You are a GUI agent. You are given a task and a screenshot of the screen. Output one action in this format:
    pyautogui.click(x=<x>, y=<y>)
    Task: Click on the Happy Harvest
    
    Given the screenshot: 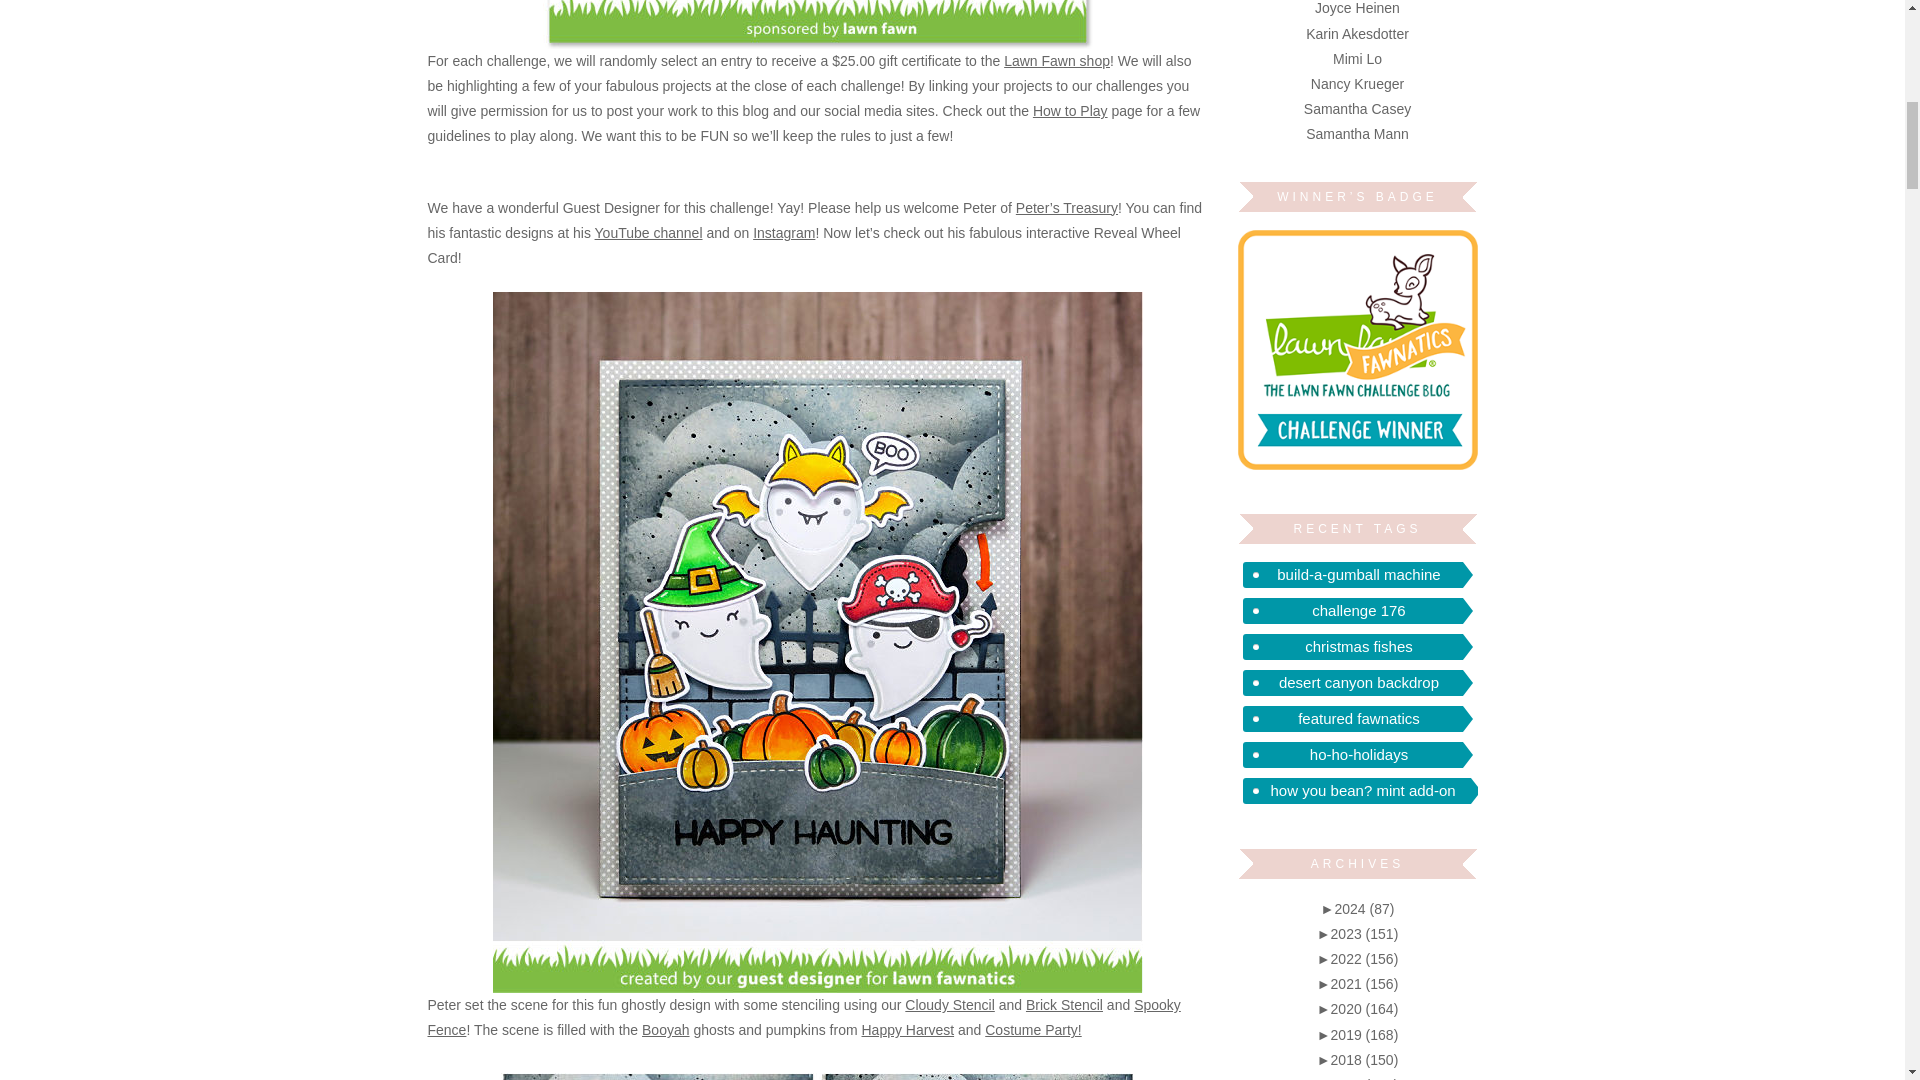 What is the action you would take?
    pyautogui.click(x=908, y=1029)
    